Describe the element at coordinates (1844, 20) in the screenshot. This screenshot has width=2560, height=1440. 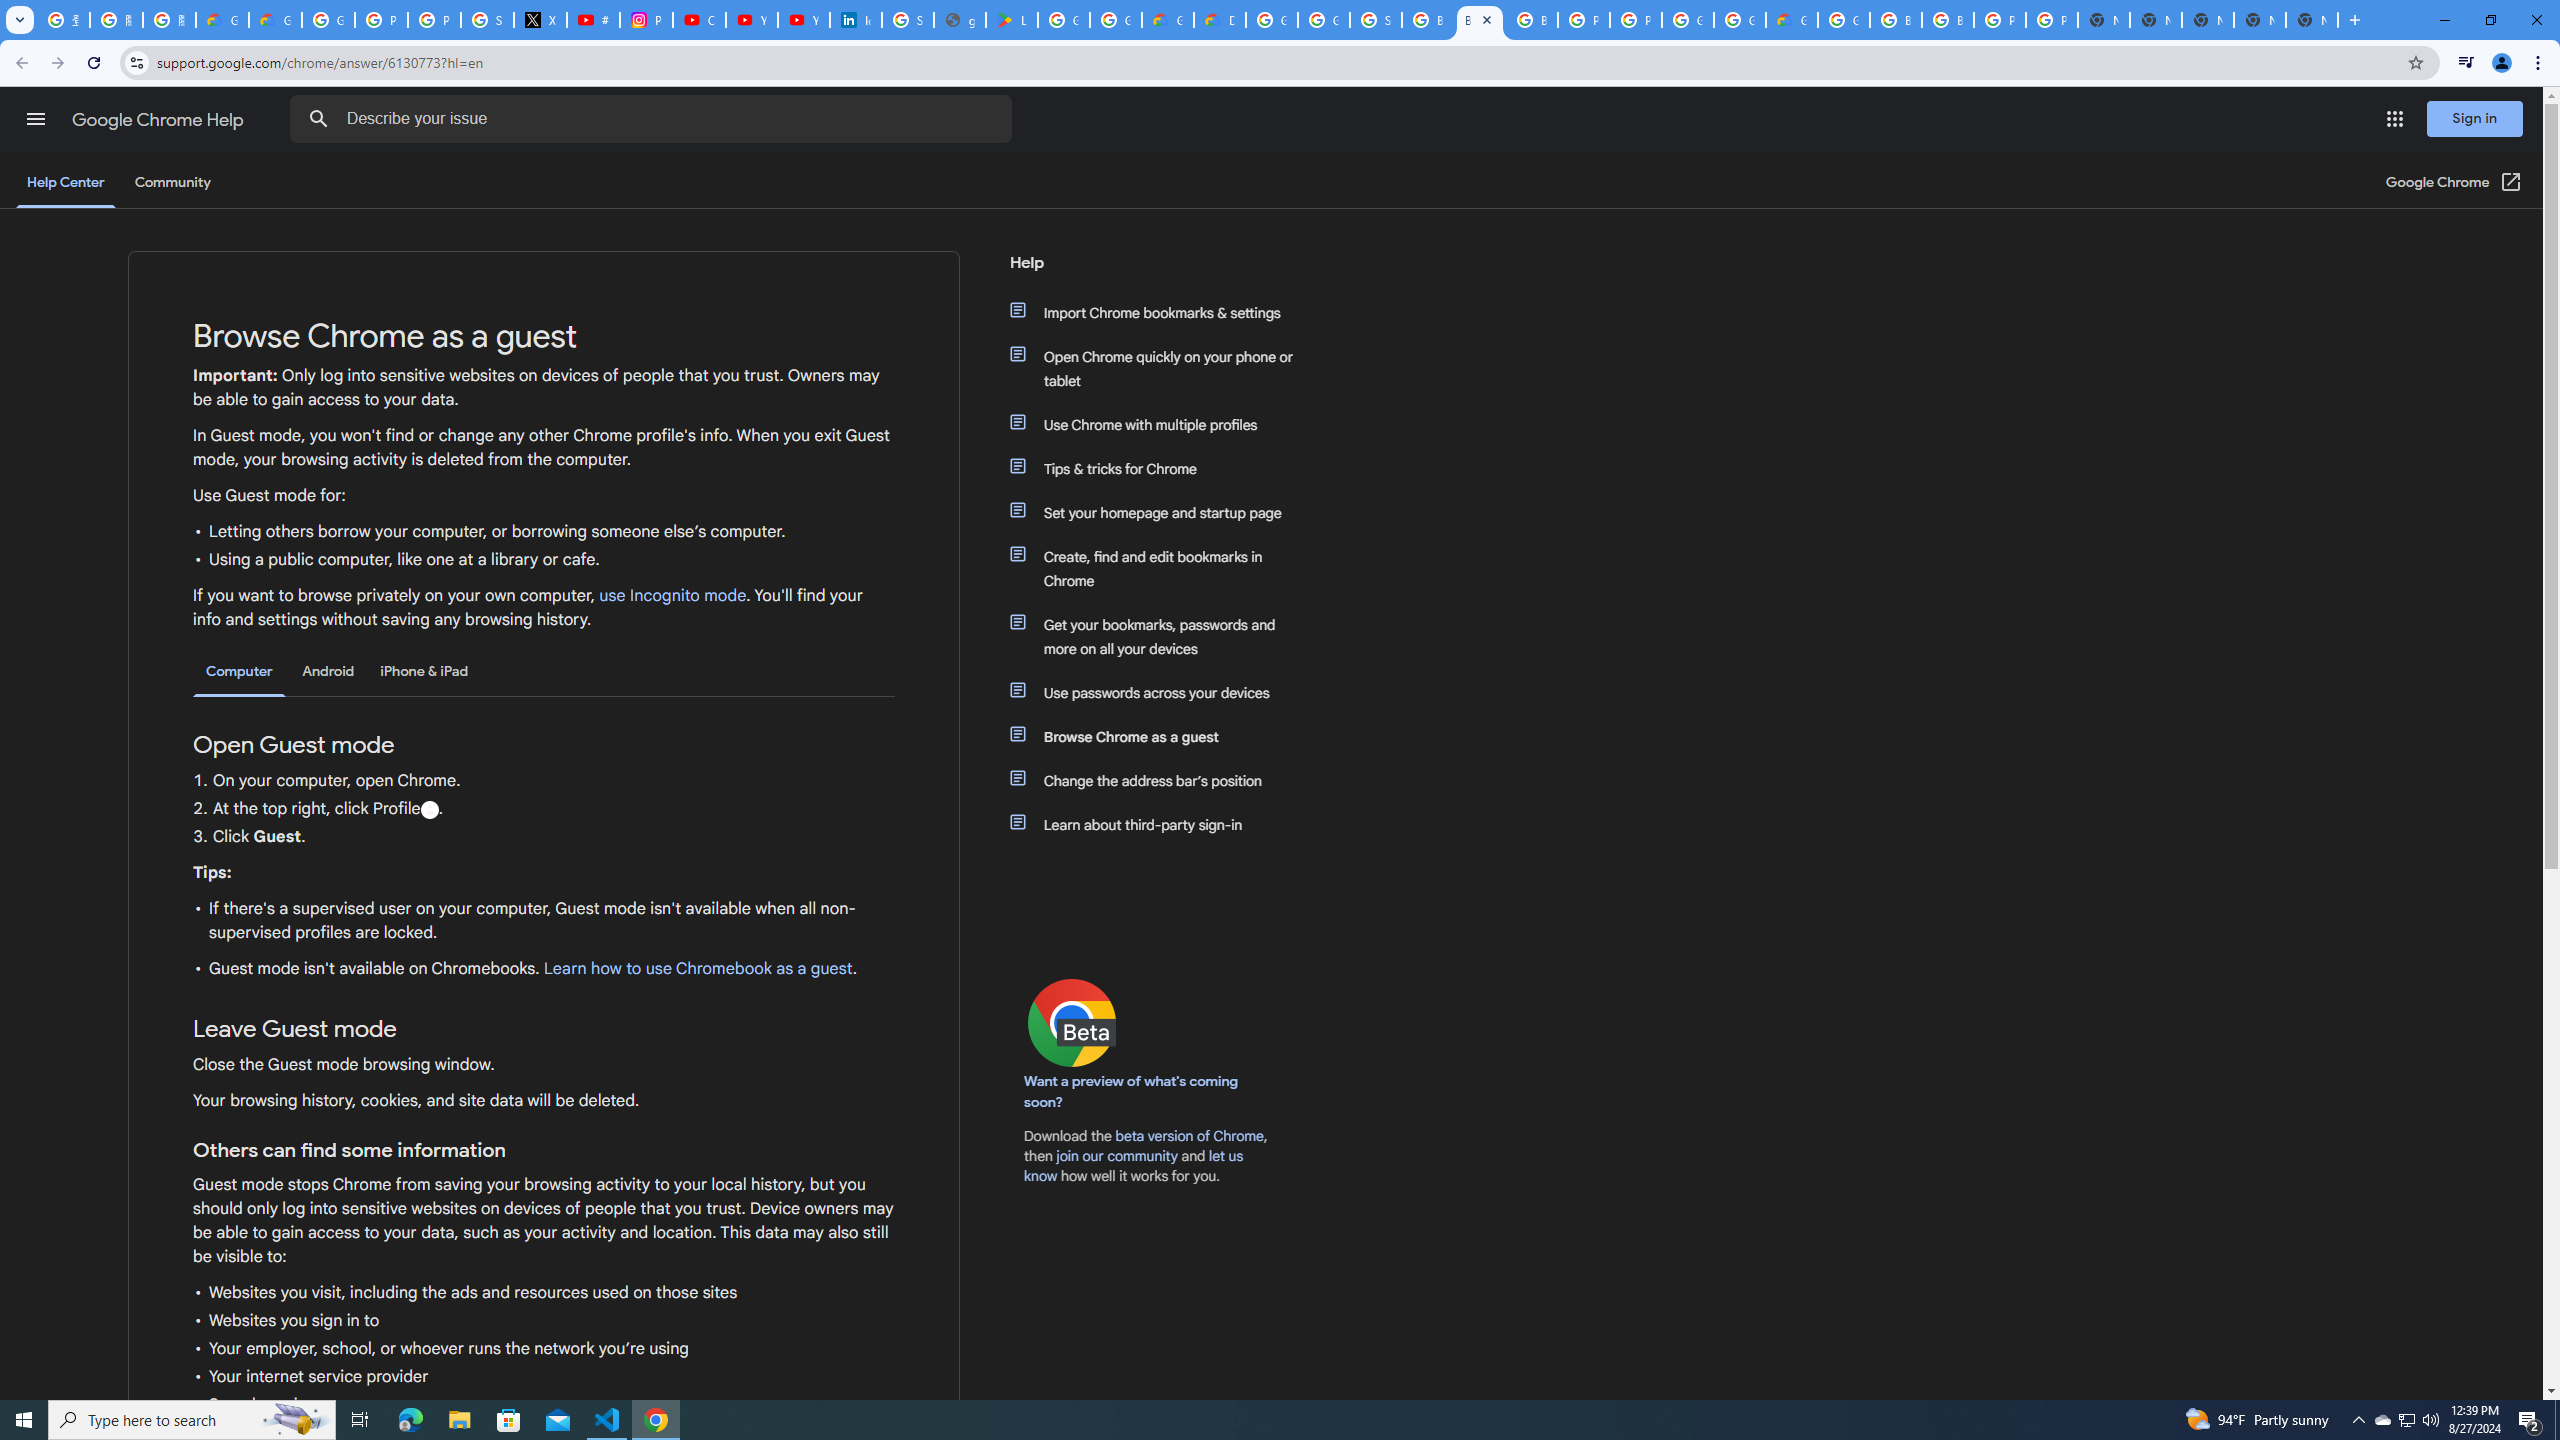
I see `Google Cloud Platform` at that location.